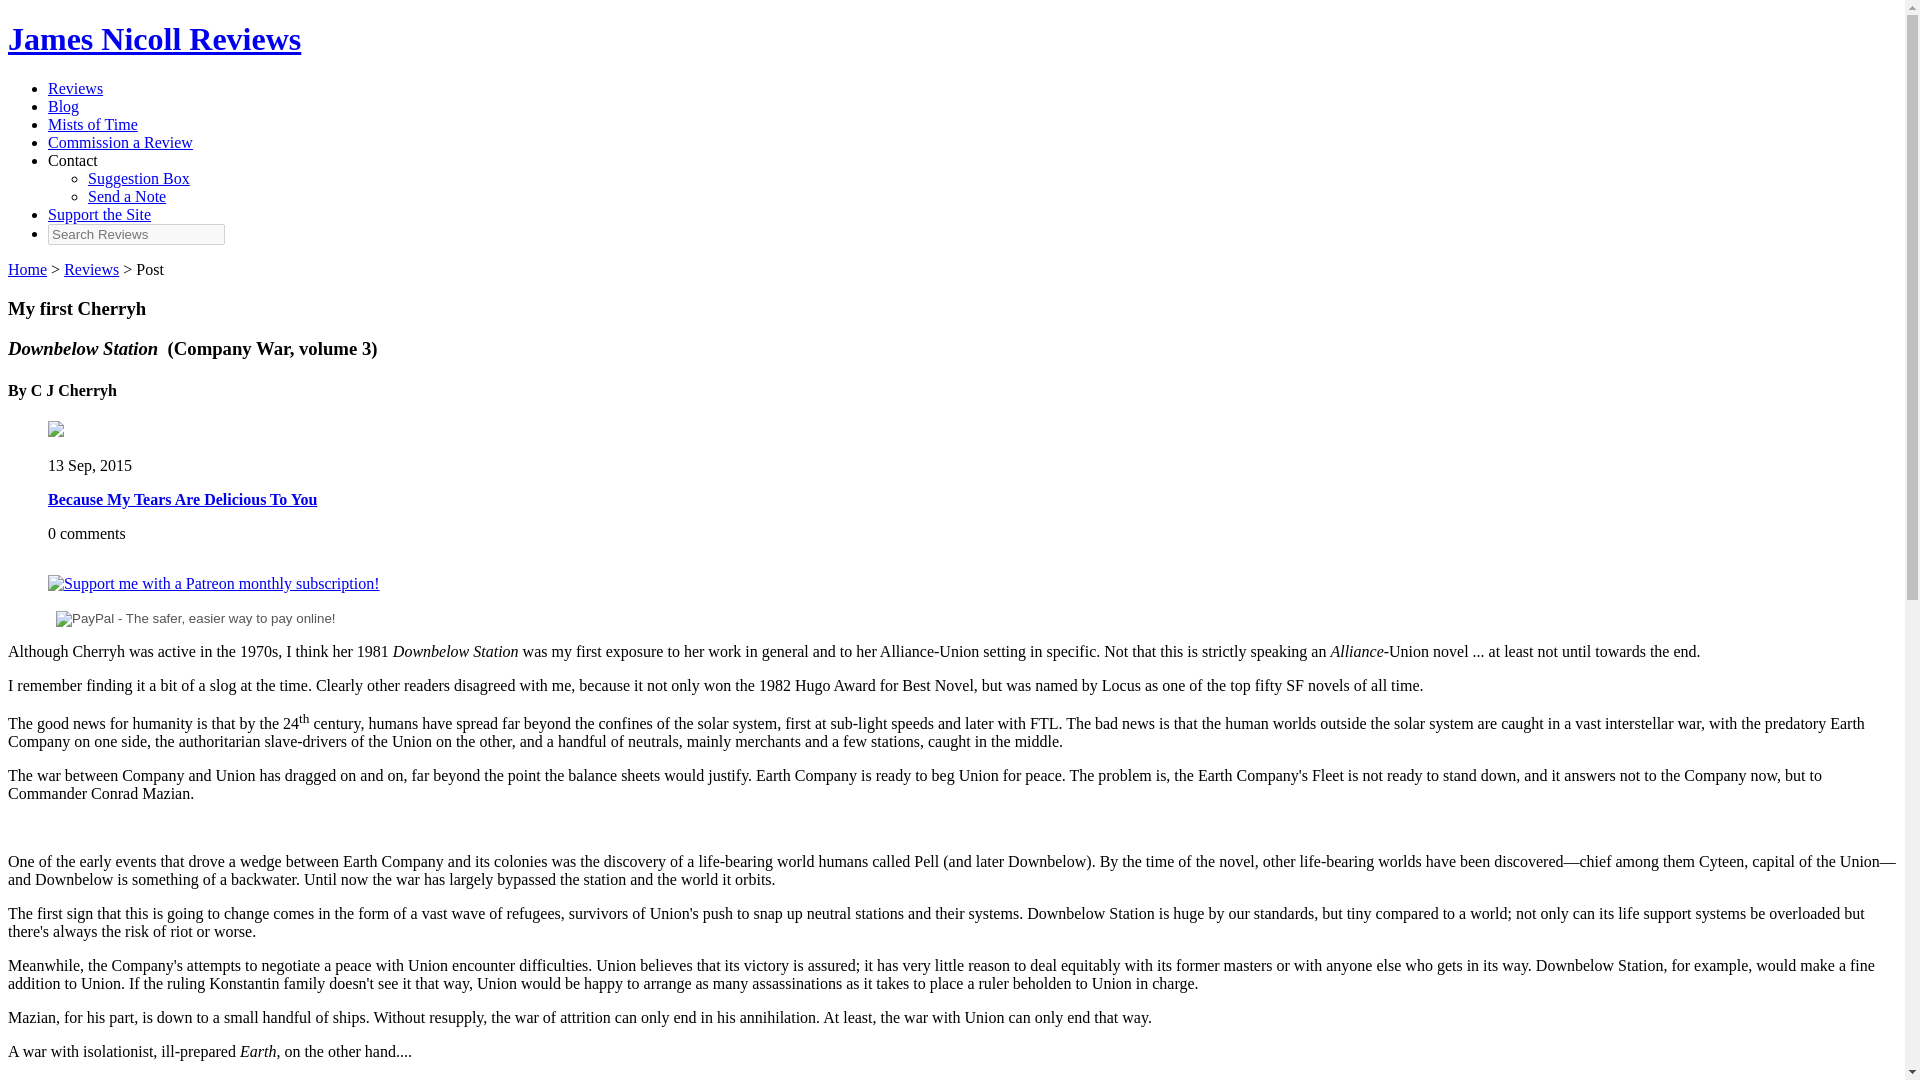  Describe the element at coordinates (76, 88) in the screenshot. I see `Reviews` at that location.